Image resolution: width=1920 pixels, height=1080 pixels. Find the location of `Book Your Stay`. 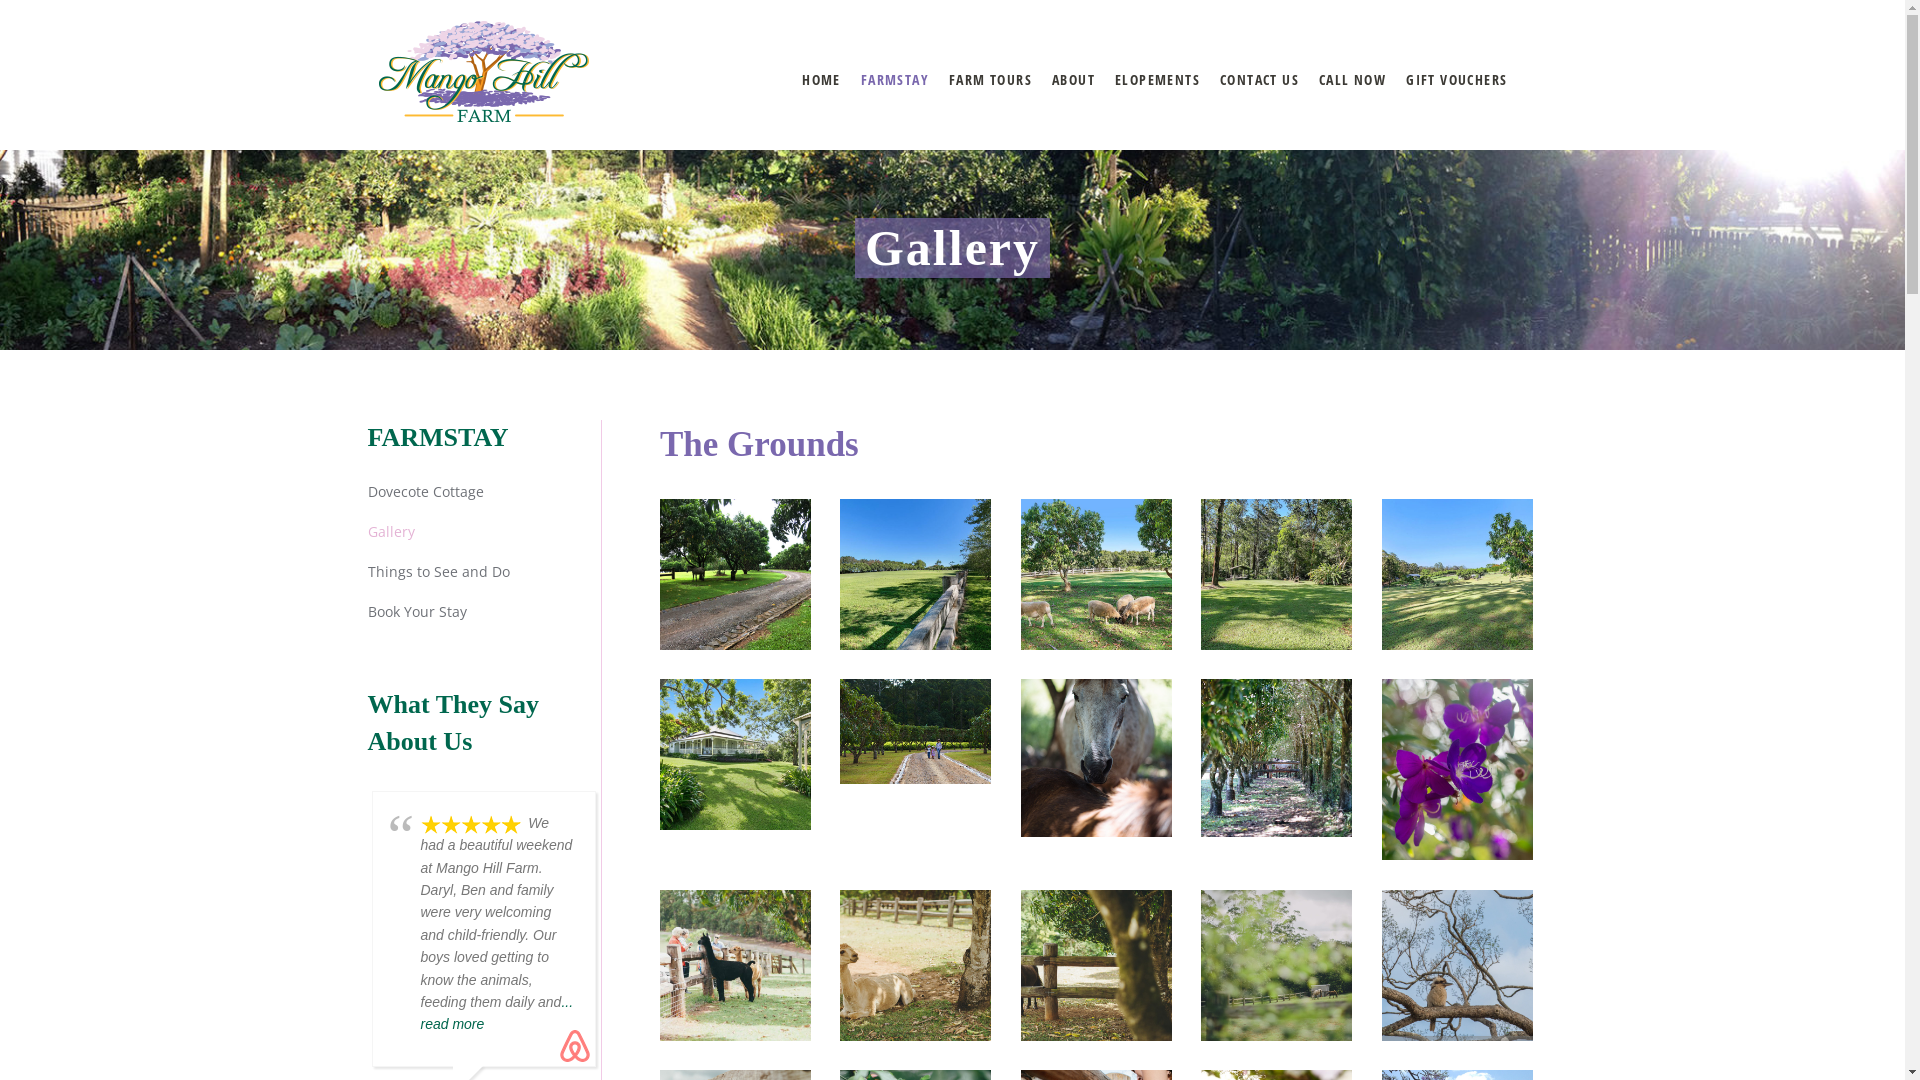

Book Your Stay is located at coordinates (418, 612).